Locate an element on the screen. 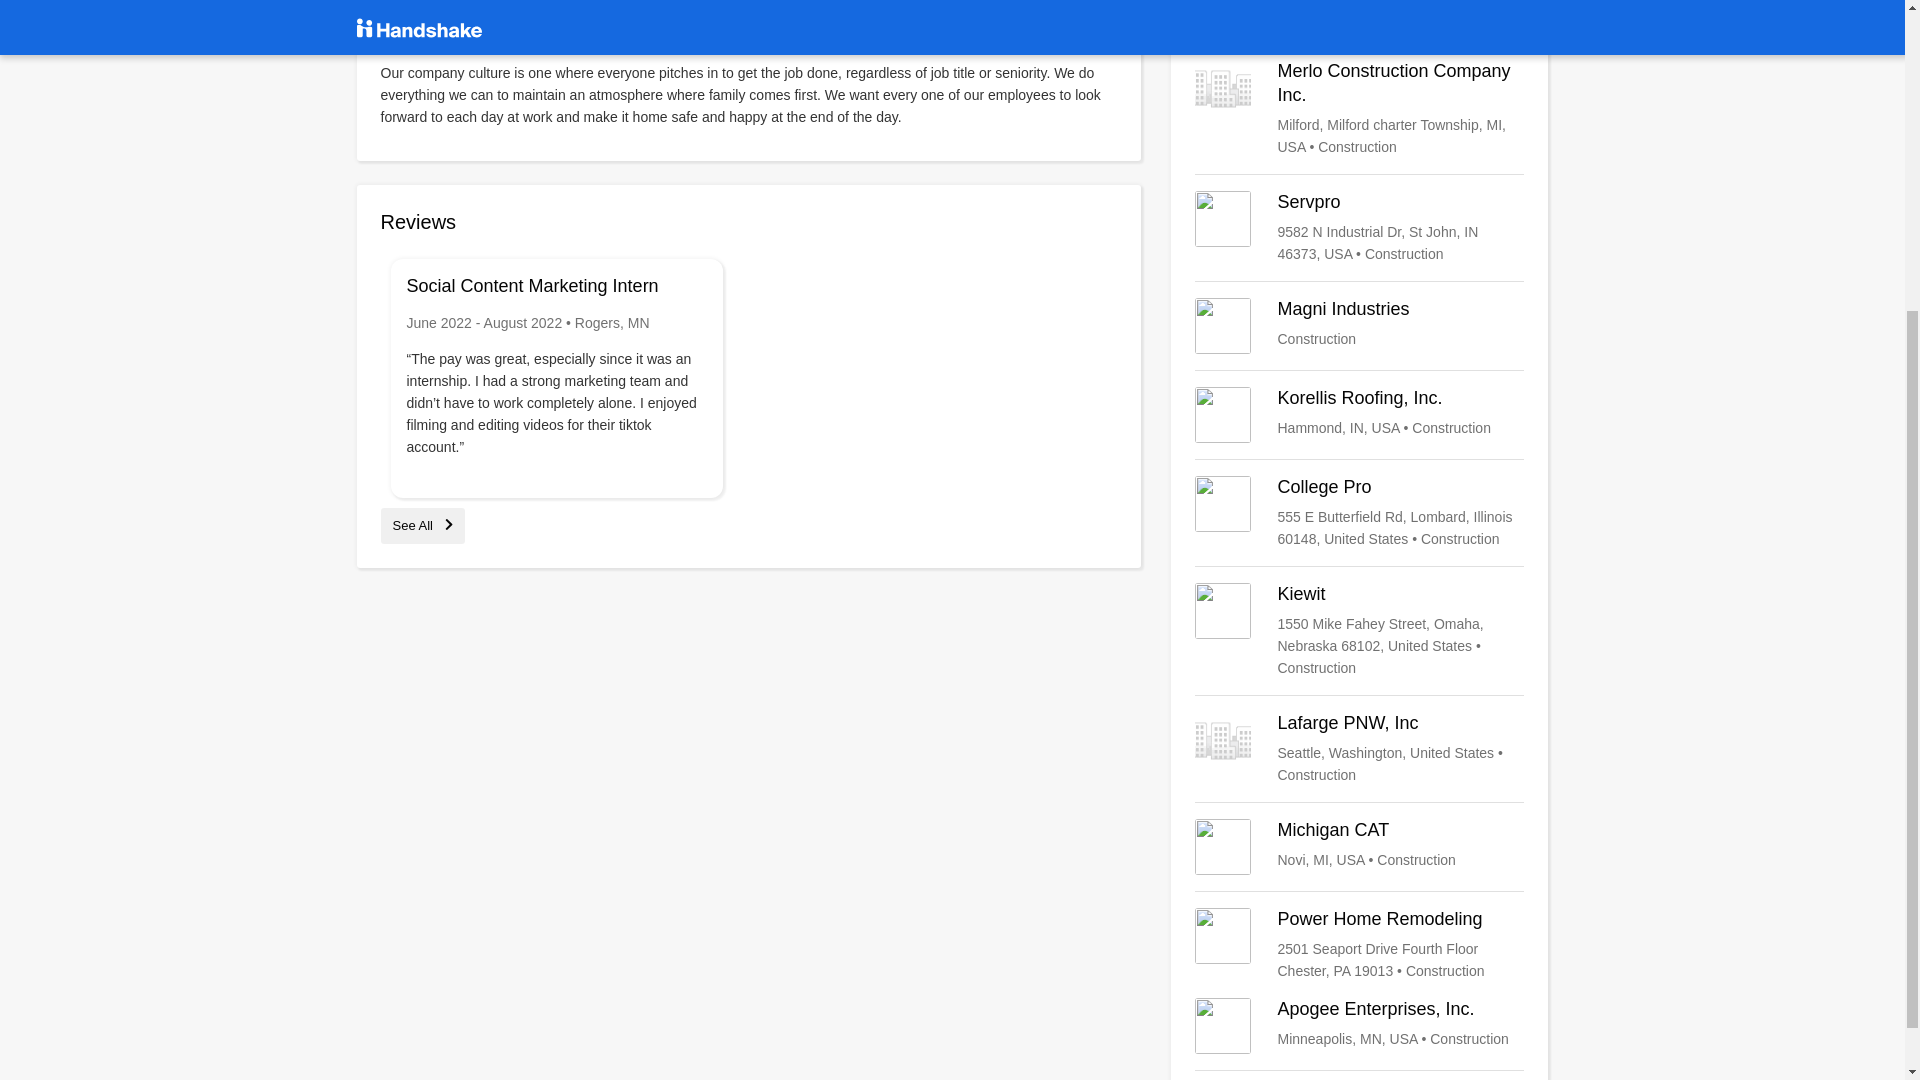  Merlo Construction Company Inc. is located at coordinates (1359, 108).